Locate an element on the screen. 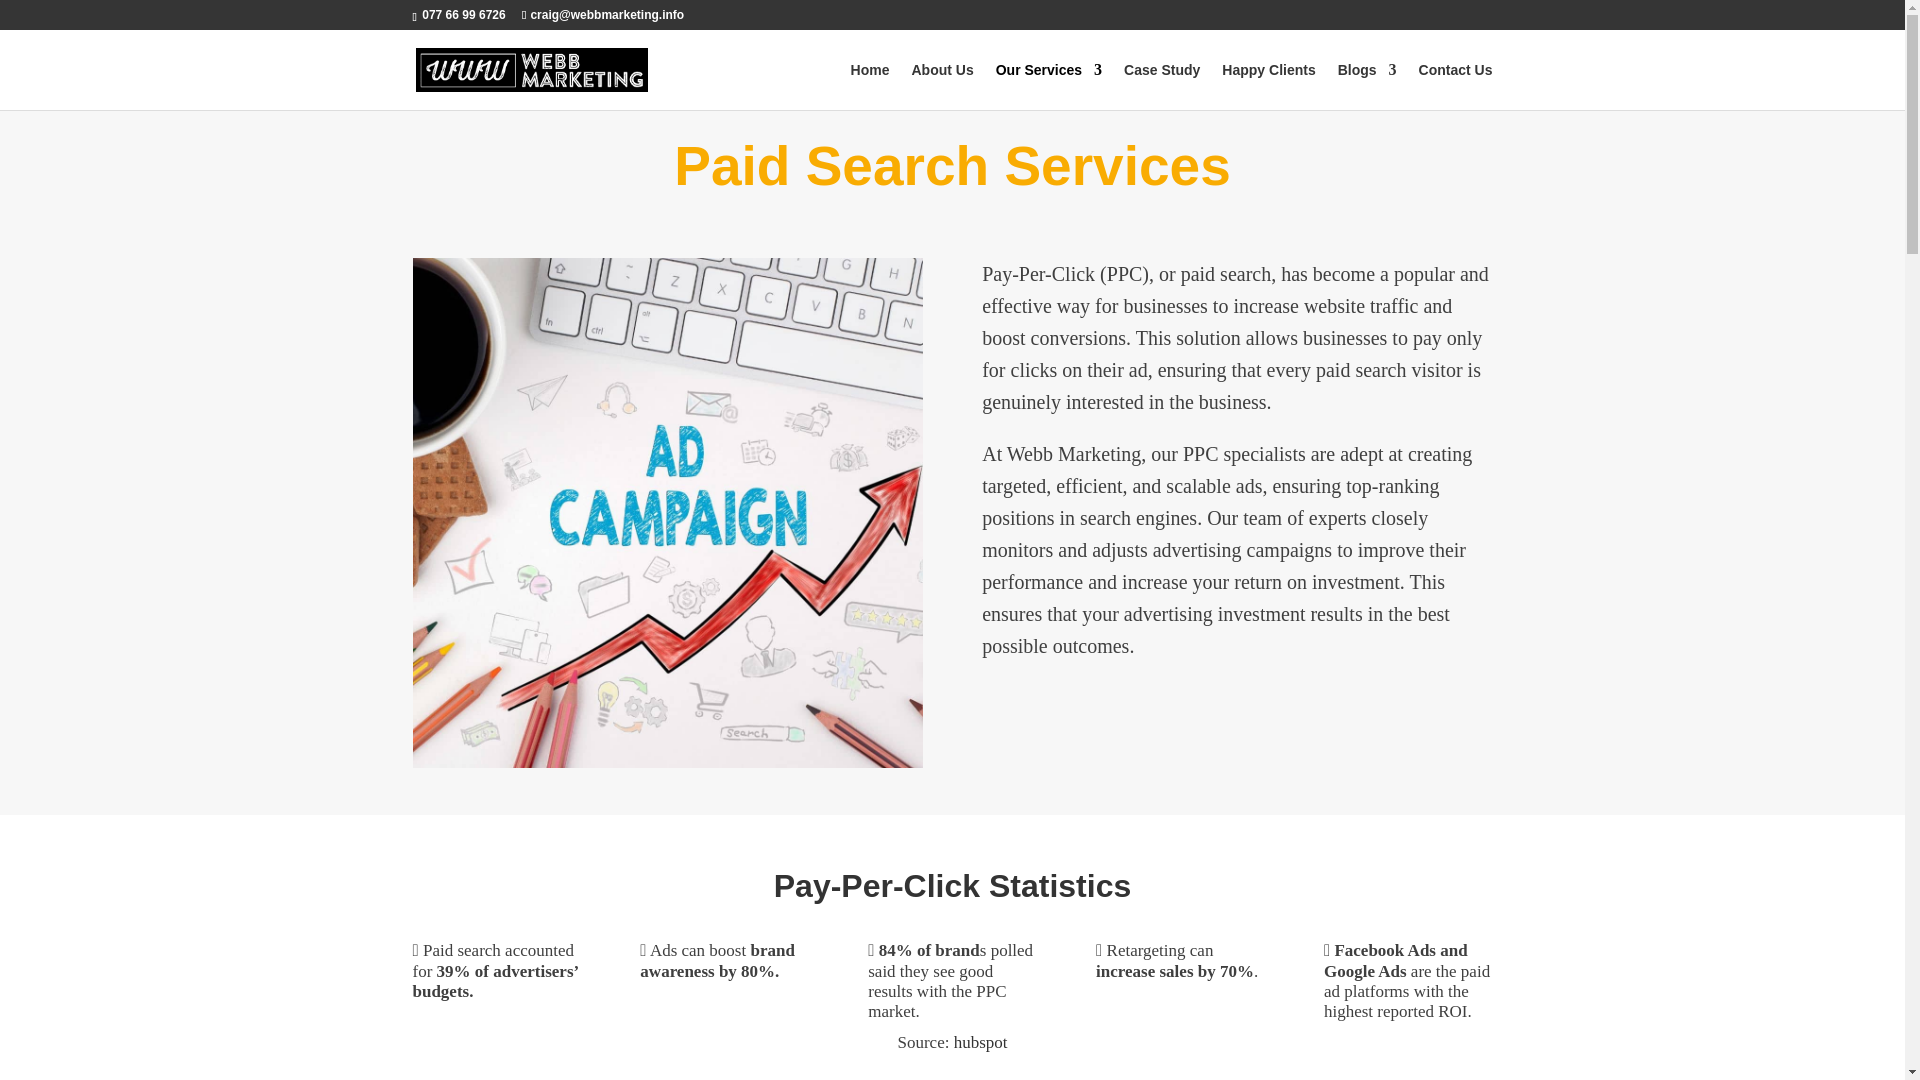  077 66 99 6726 is located at coordinates (463, 14).